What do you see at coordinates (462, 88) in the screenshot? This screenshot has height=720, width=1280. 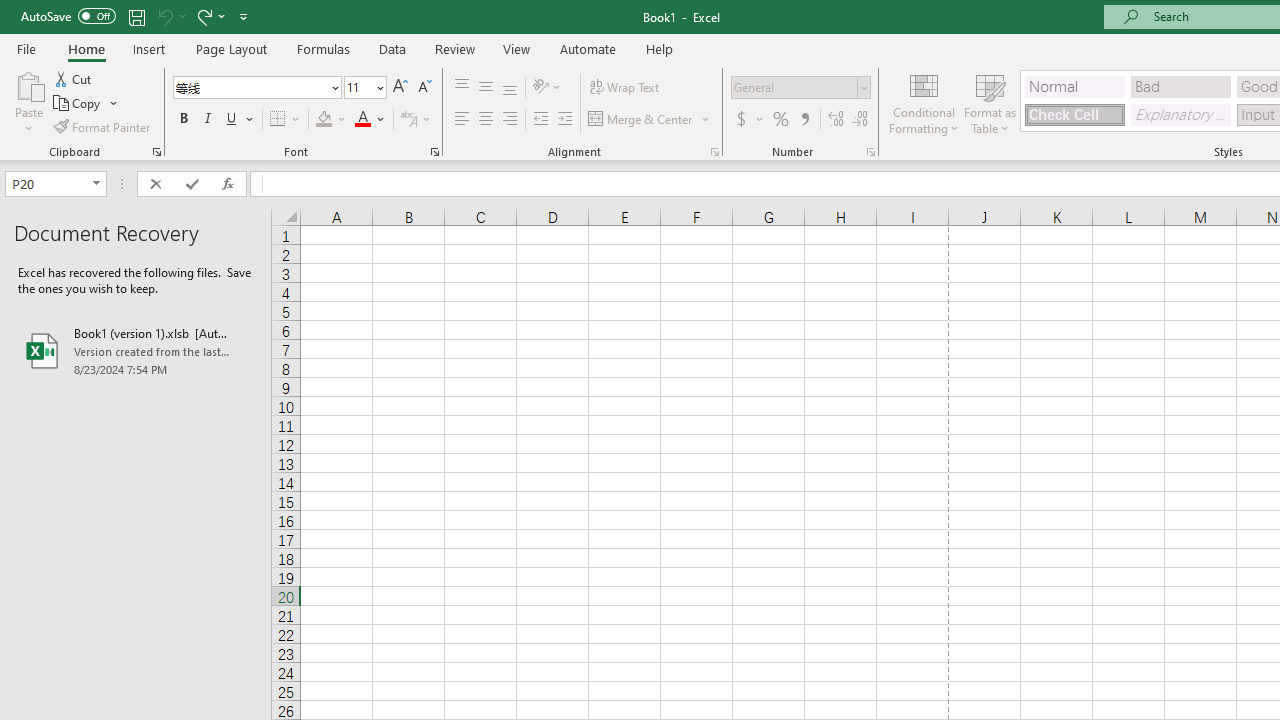 I see `Top Align` at bounding box center [462, 88].